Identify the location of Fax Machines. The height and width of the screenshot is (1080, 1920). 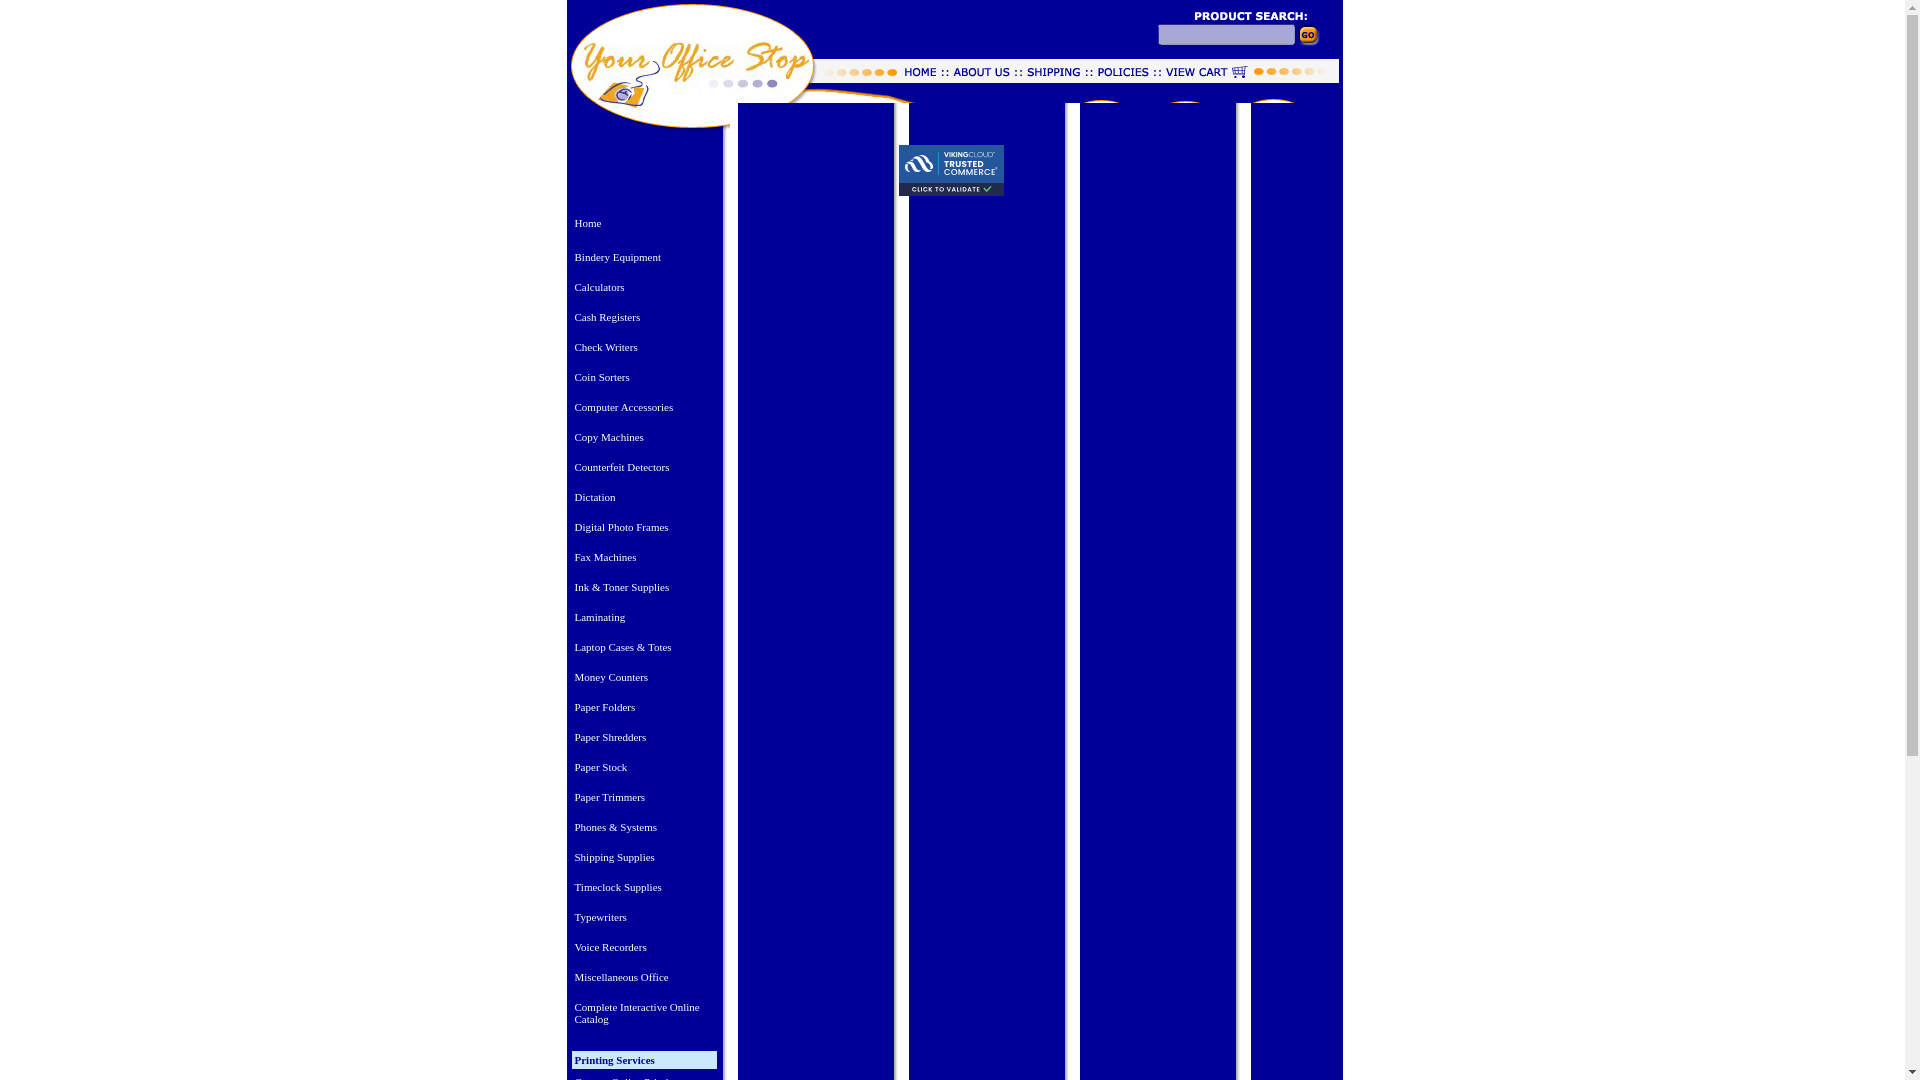
(643, 556).